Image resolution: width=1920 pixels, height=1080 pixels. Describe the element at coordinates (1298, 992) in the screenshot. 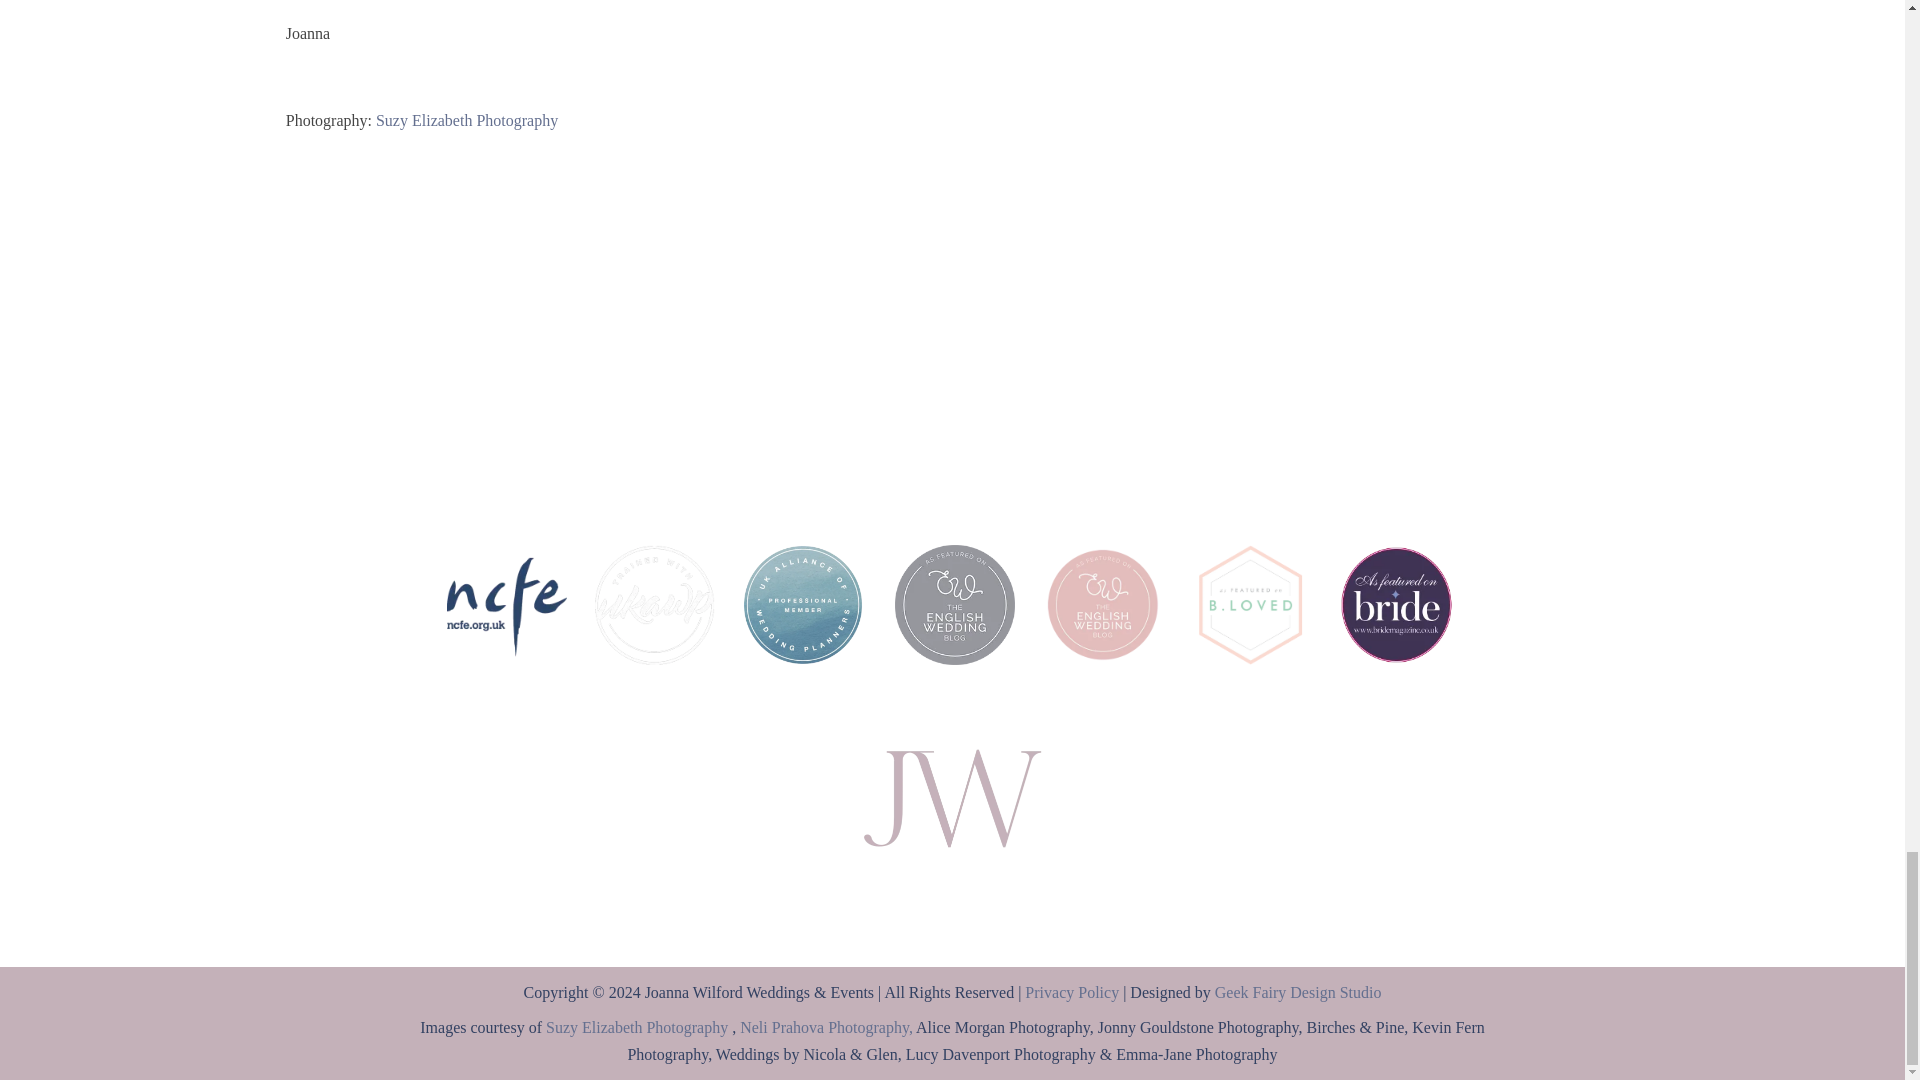

I see `The Geek Fairy` at that location.